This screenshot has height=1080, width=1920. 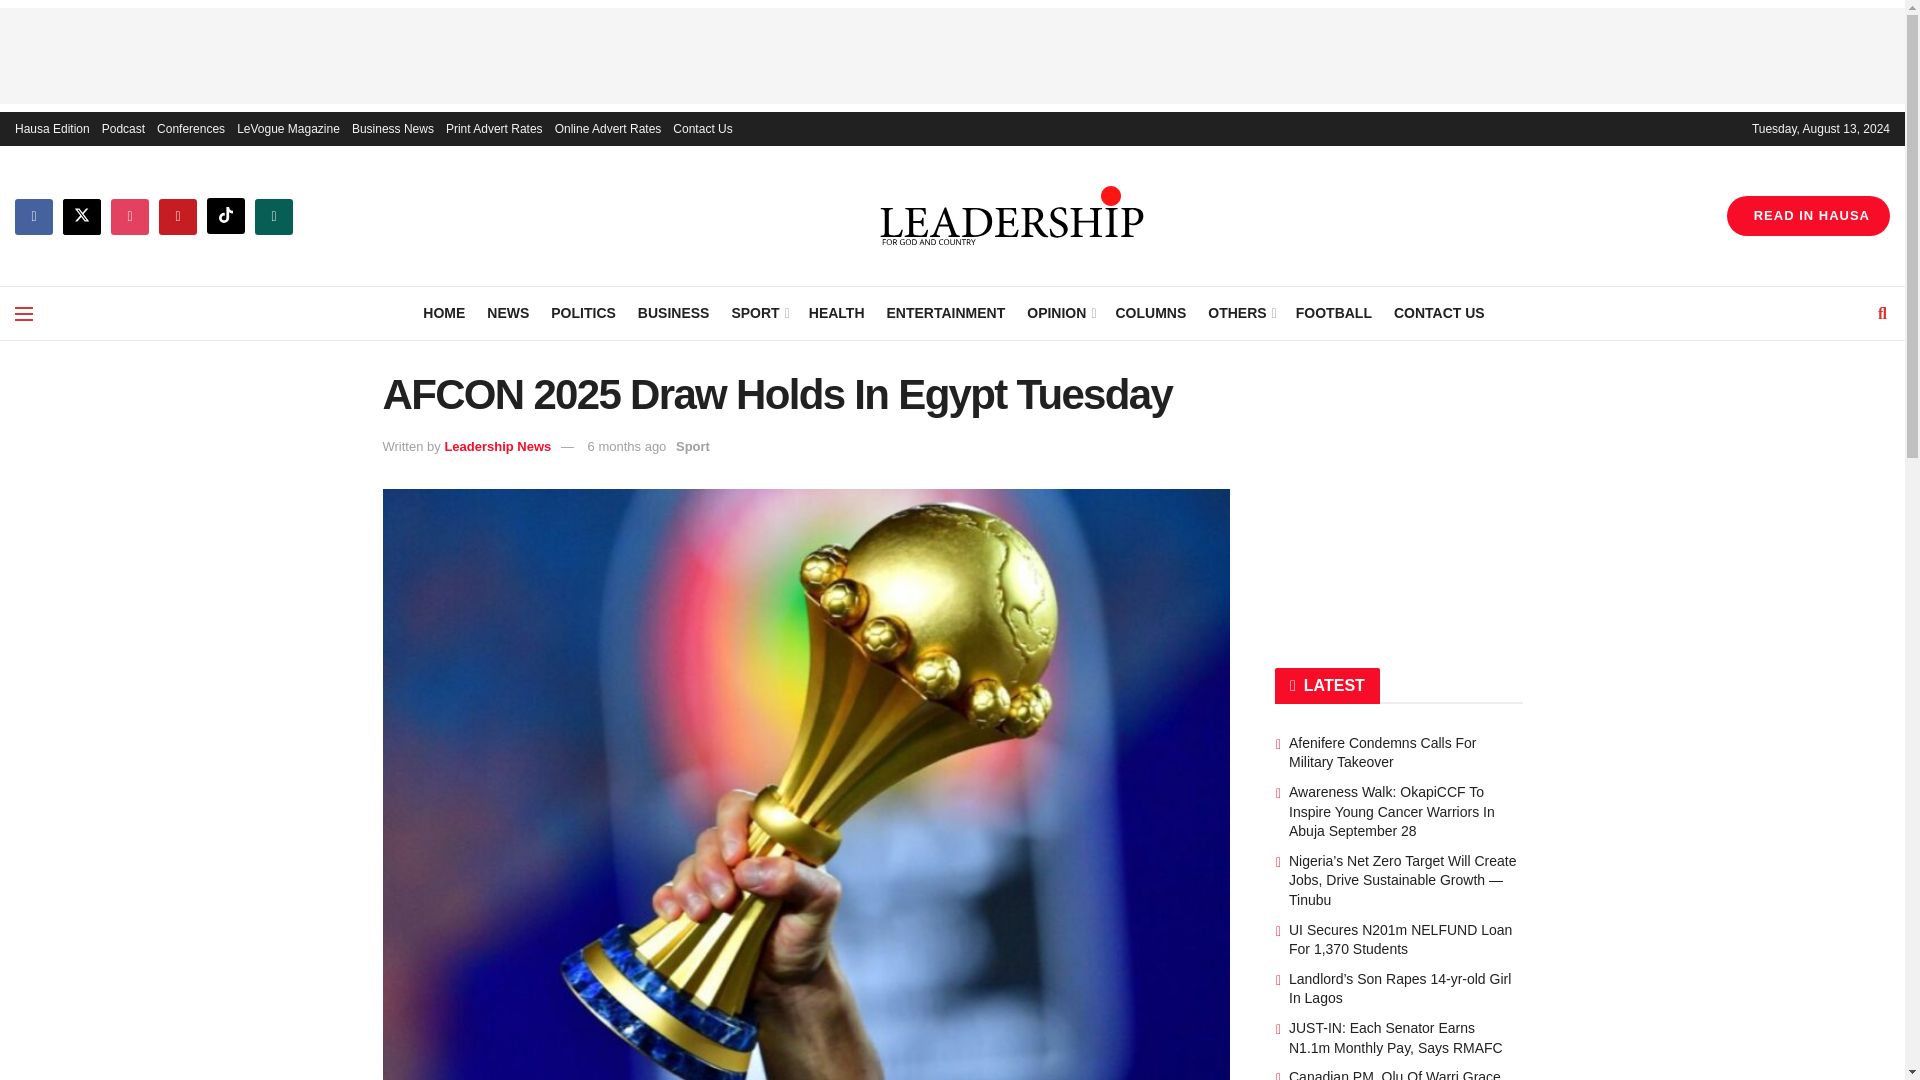 What do you see at coordinates (1808, 216) in the screenshot?
I see `READ IN HAUSA` at bounding box center [1808, 216].